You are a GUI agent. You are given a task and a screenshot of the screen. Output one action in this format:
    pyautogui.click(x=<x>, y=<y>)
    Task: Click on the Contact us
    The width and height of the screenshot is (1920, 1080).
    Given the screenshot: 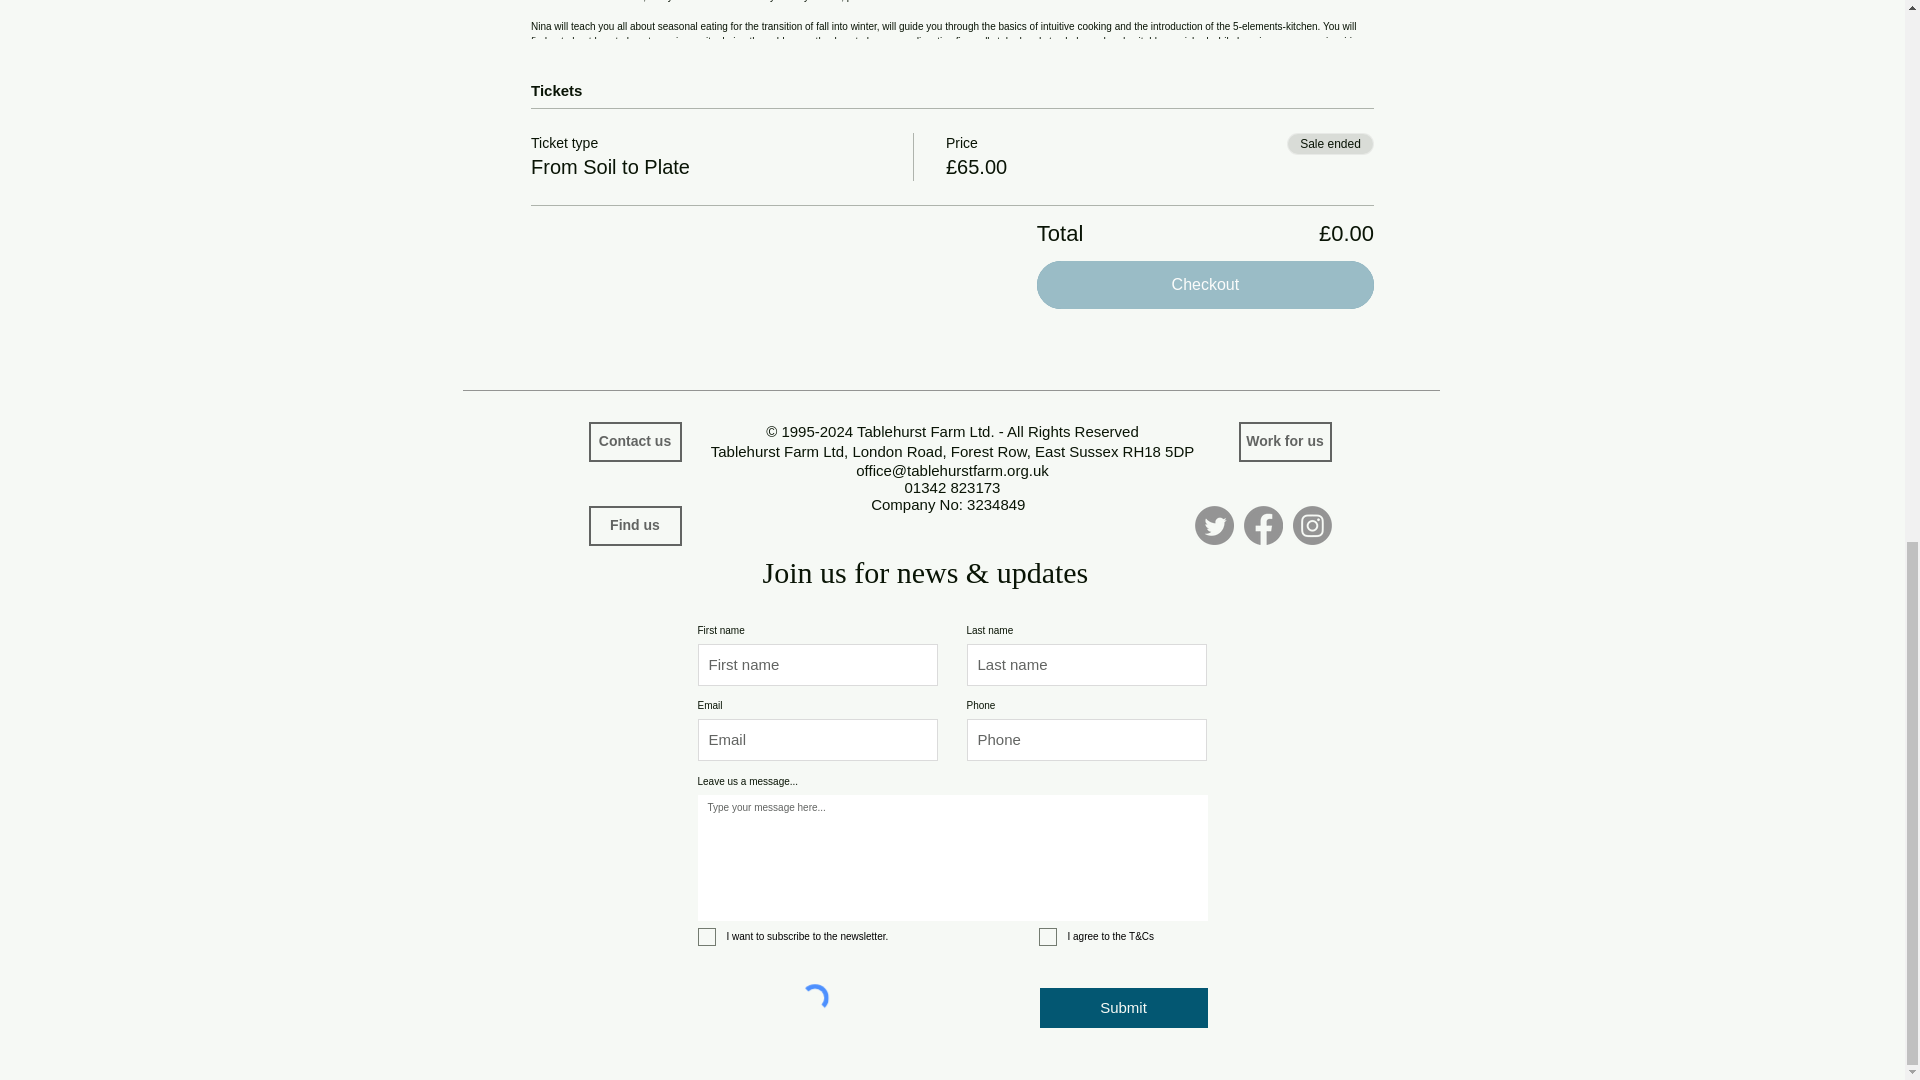 What is the action you would take?
    pyautogui.click(x=634, y=442)
    